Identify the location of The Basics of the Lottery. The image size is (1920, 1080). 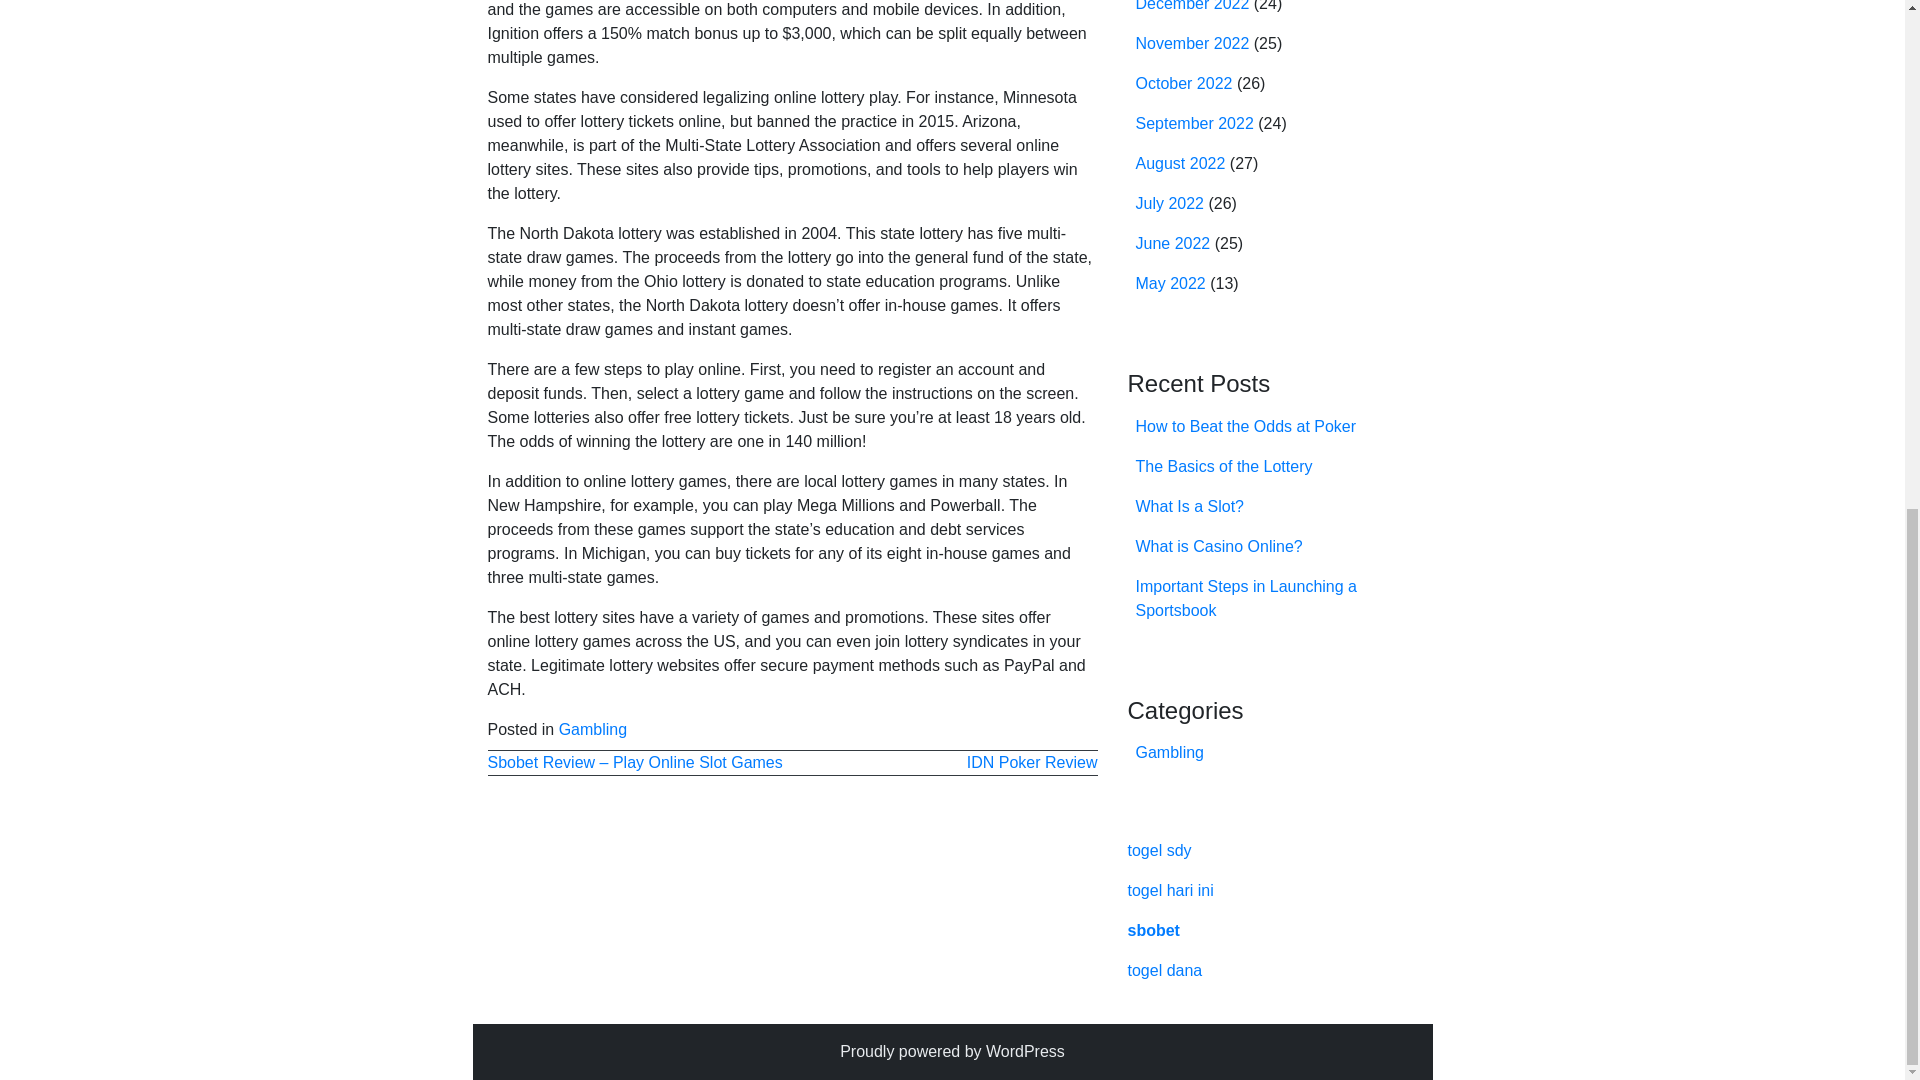
(1224, 466).